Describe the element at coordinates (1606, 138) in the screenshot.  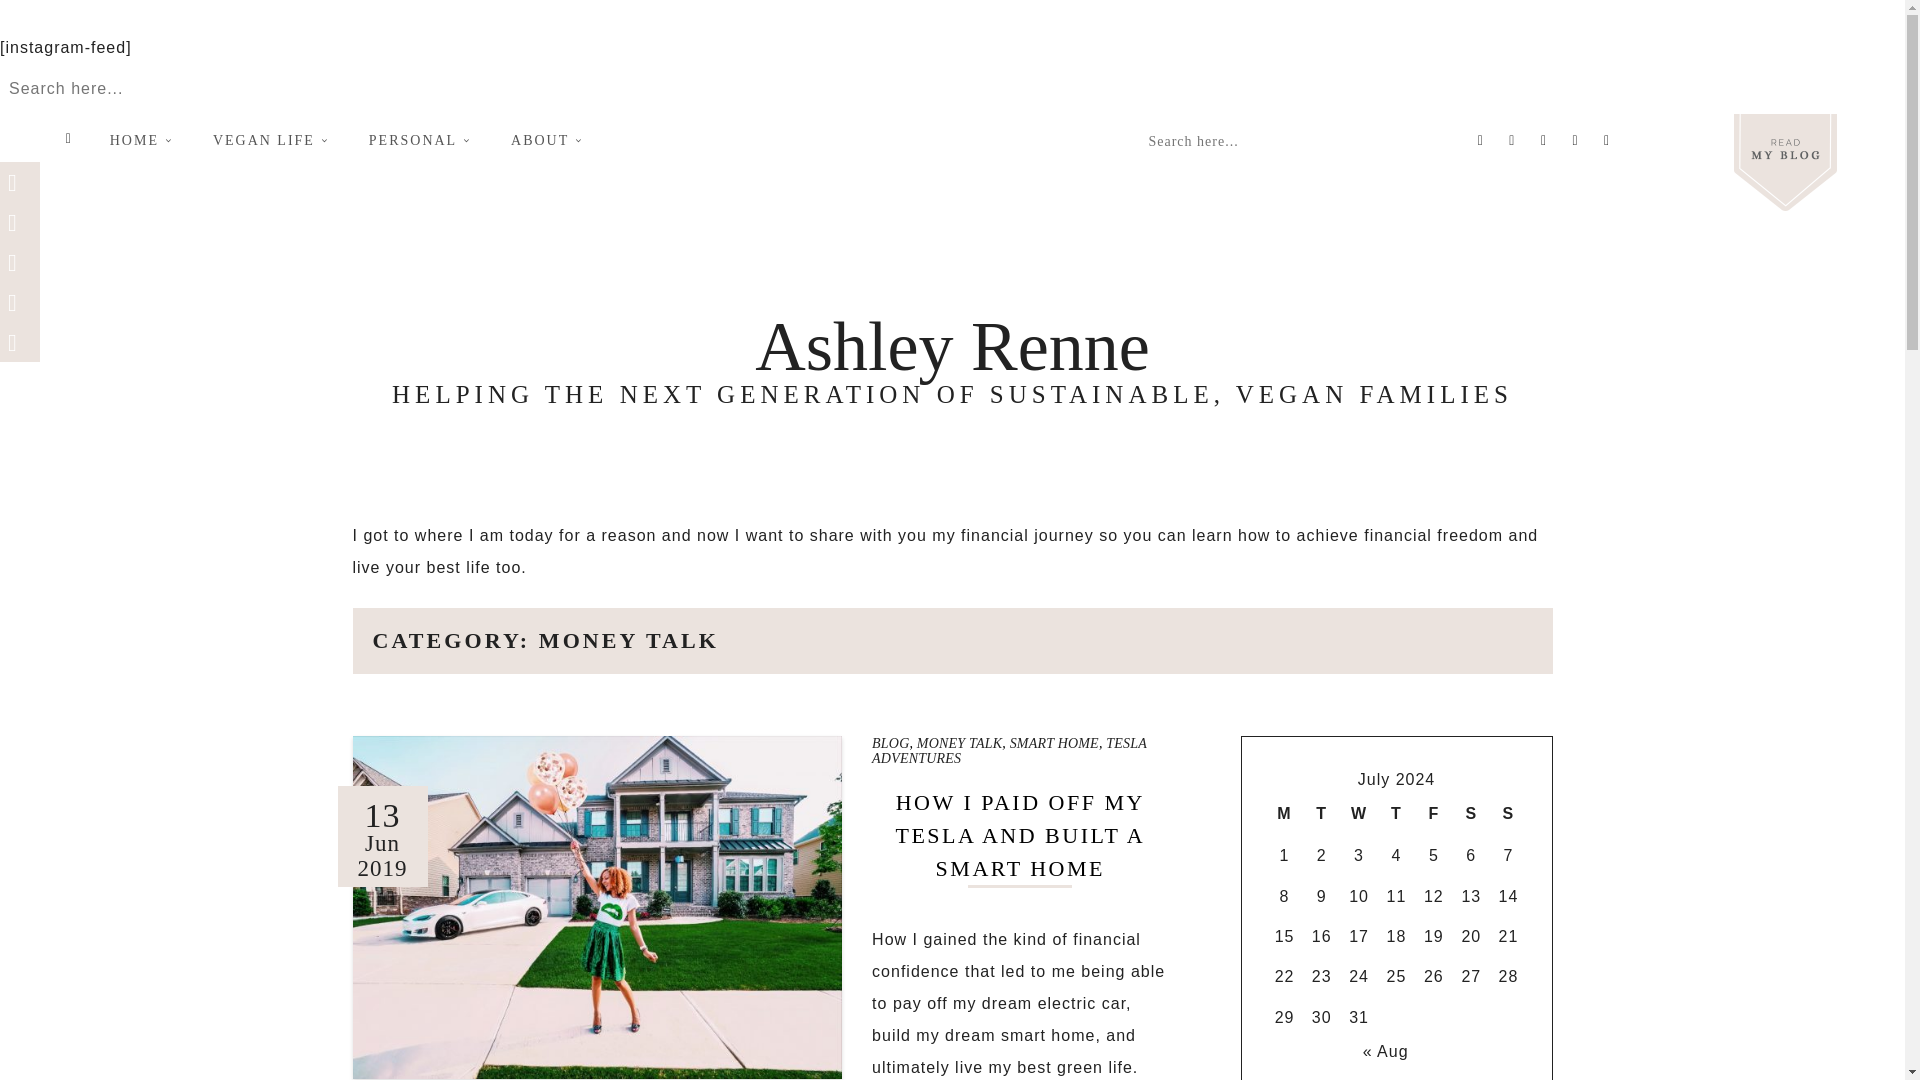
I see `Youtube` at that location.